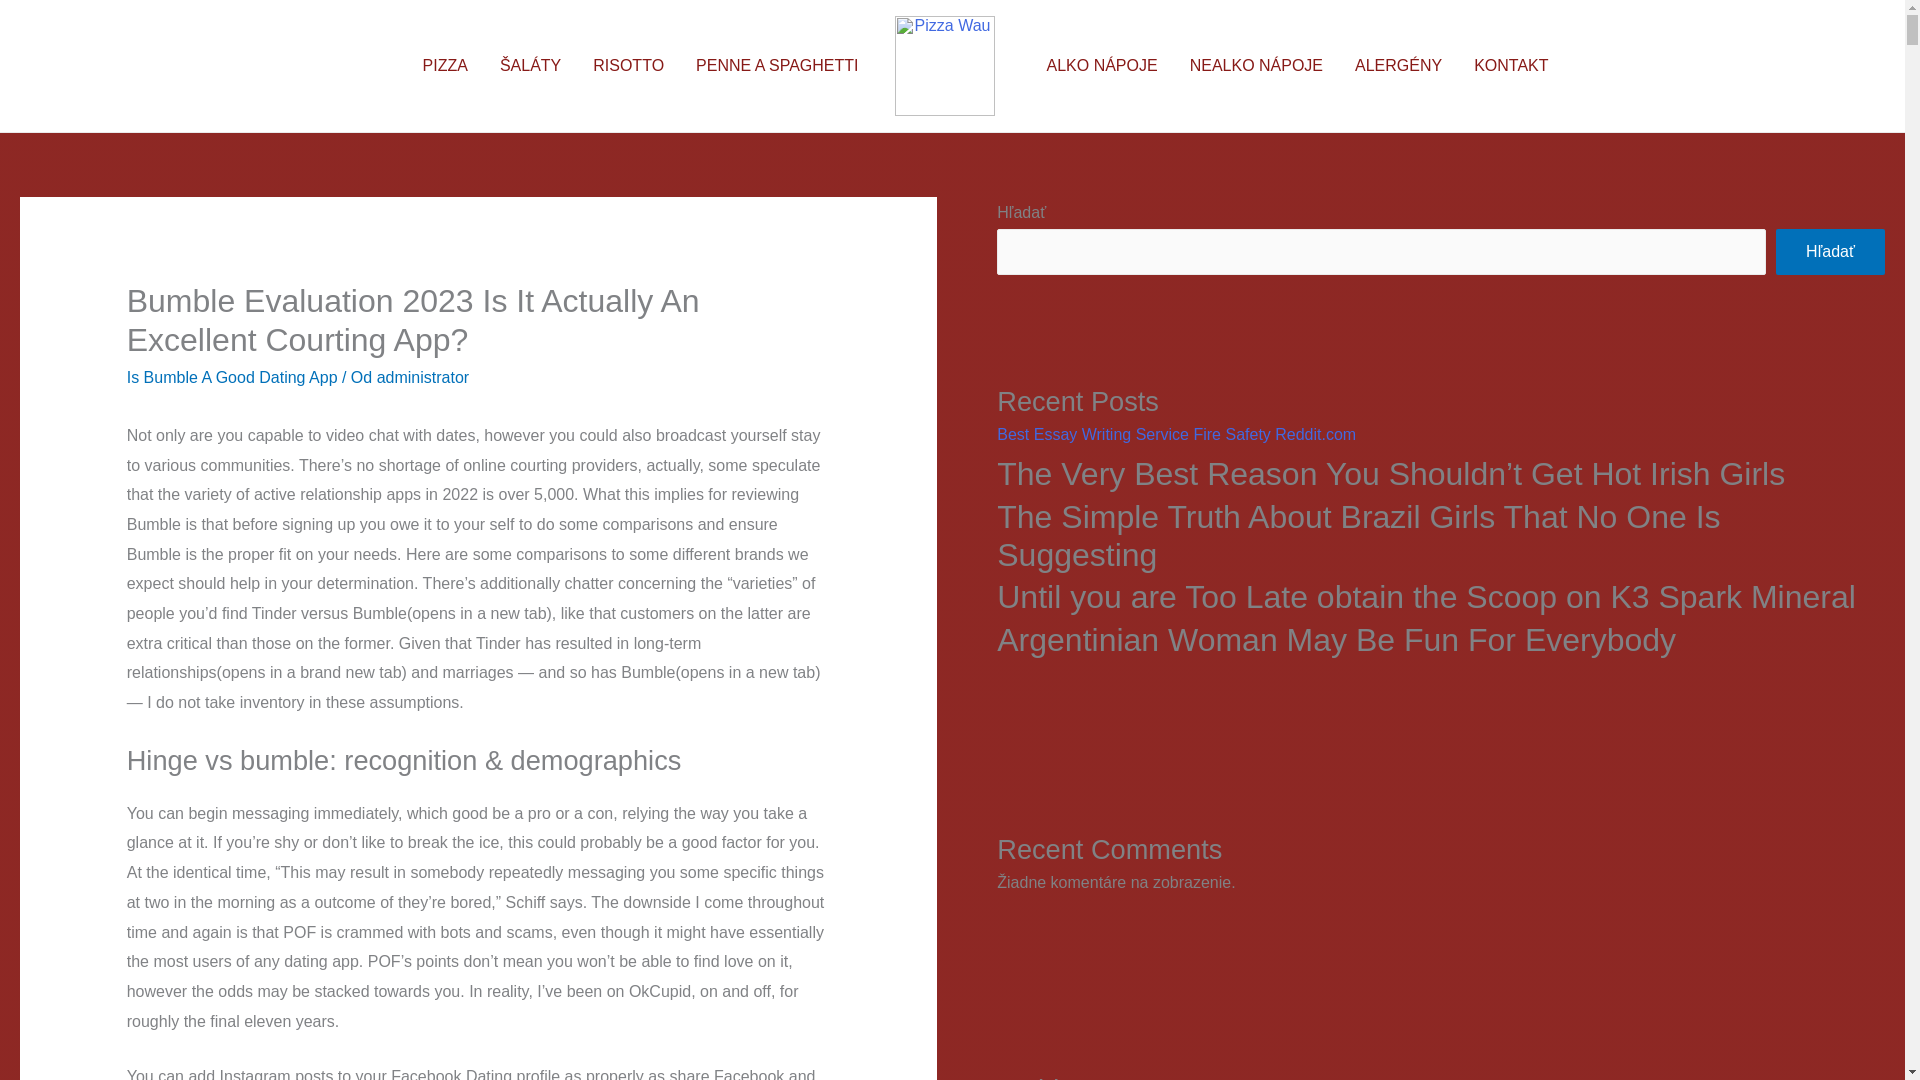 The height and width of the screenshot is (1080, 1920). I want to click on PIZZA, so click(445, 66).